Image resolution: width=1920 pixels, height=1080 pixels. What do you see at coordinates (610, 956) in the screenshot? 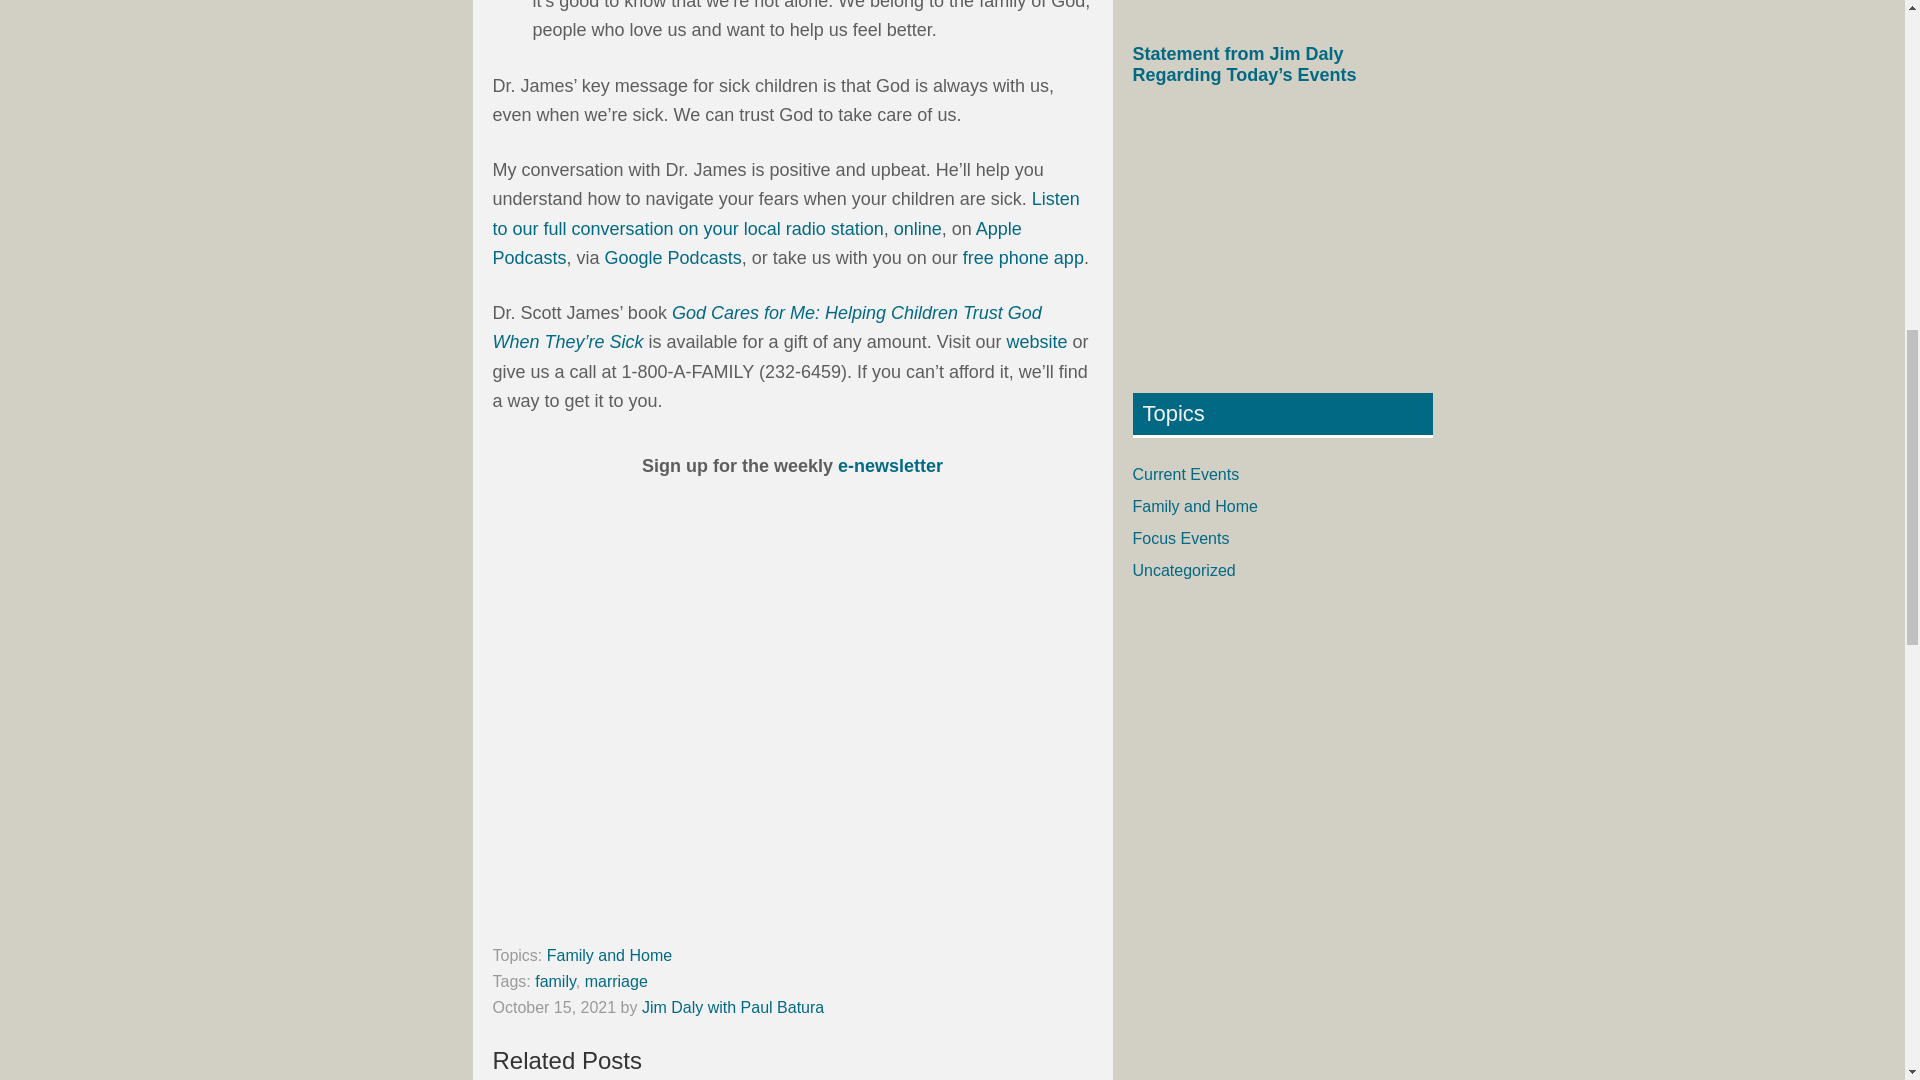
I see `Family and Home` at bounding box center [610, 956].